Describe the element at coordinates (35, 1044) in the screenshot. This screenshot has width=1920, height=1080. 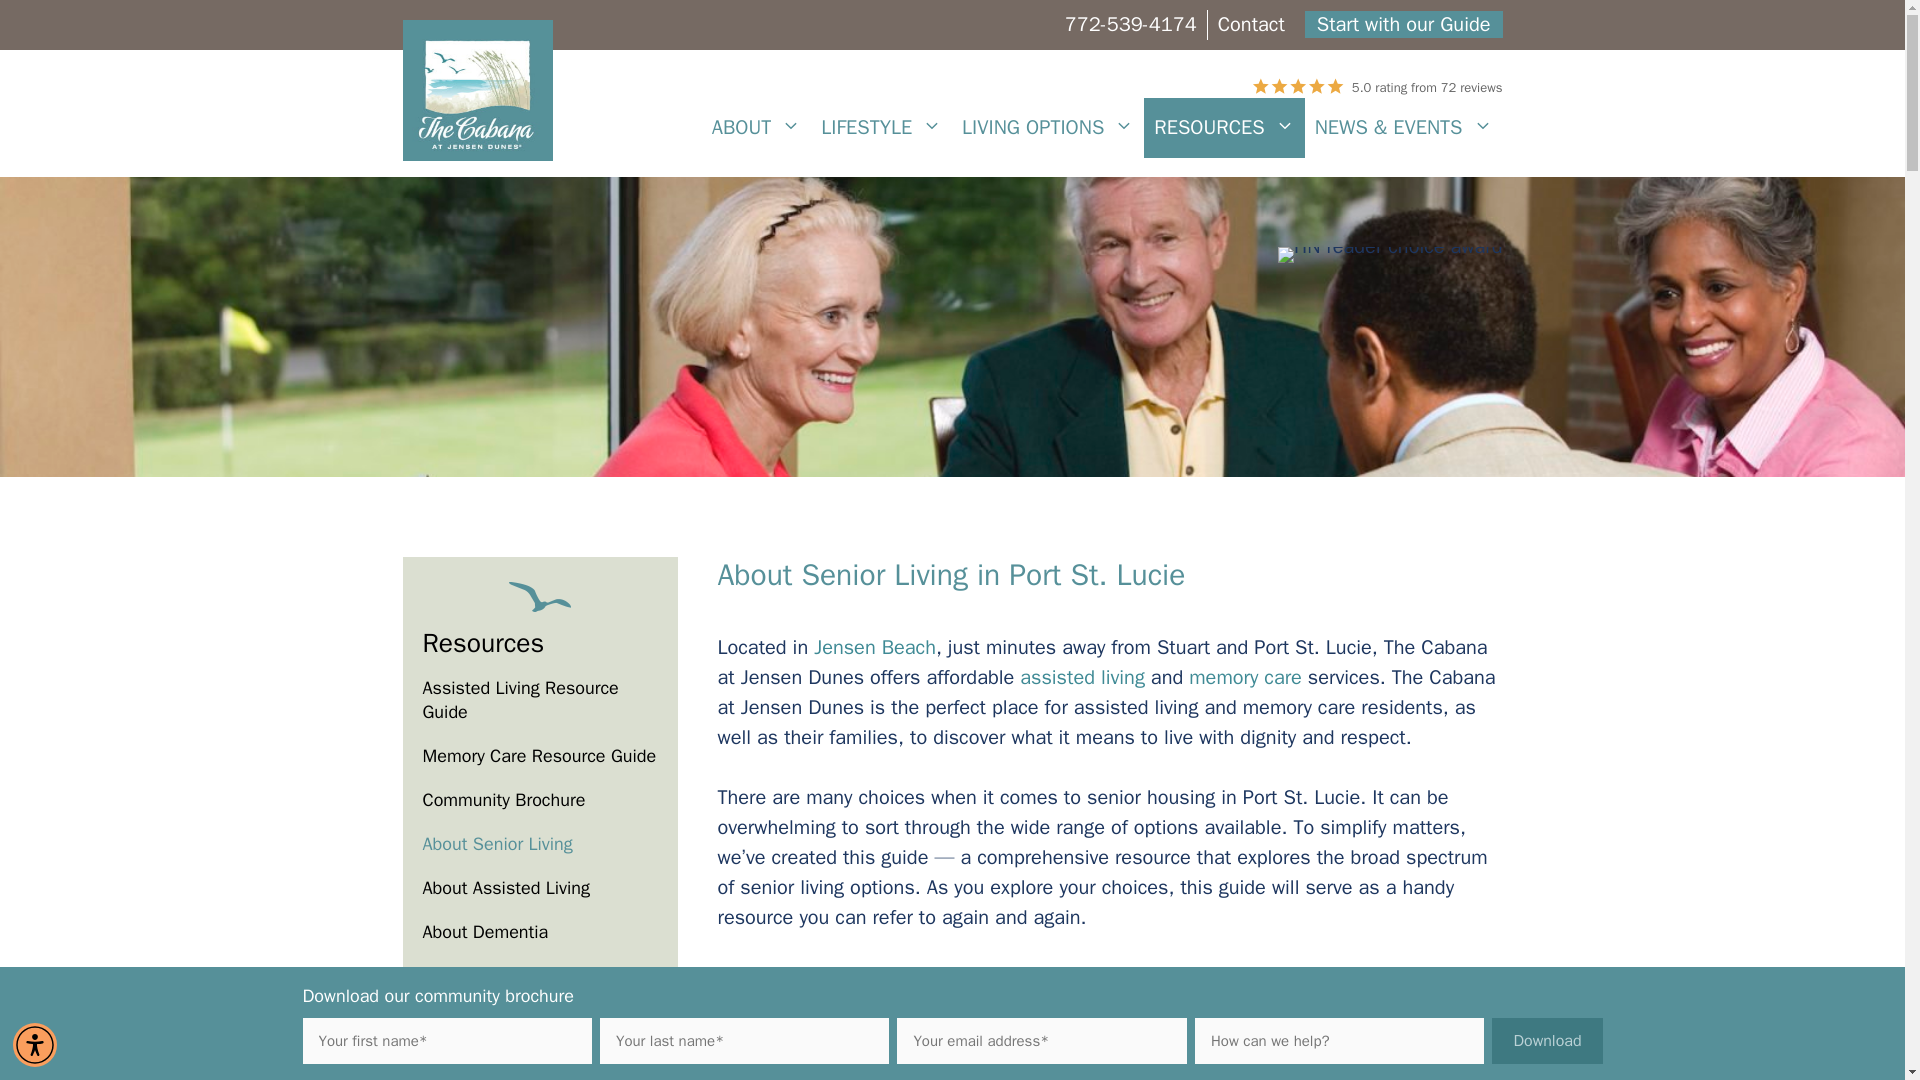
I see `Accessibility Menu` at that location.